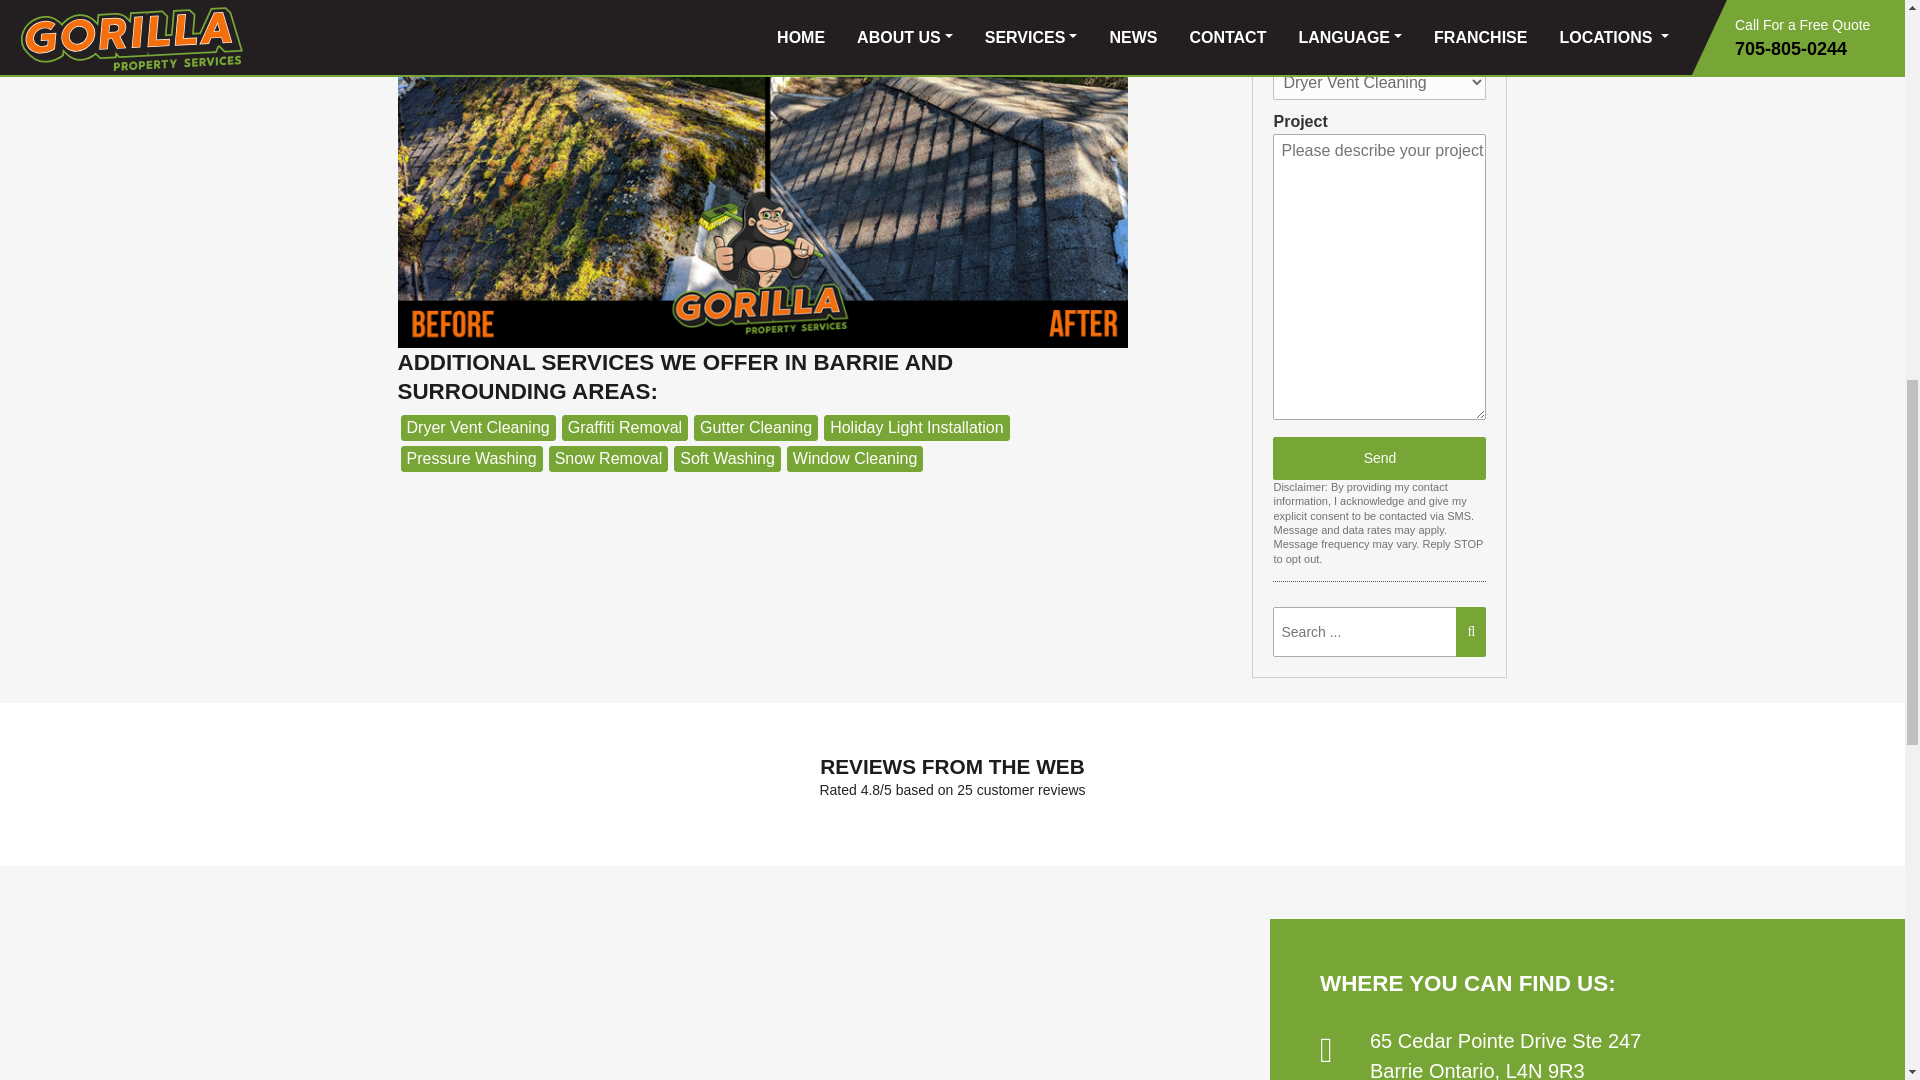 The image size is (1920, 1080). What do you see at coordinates (755, 427) in the screenshot?
I see `Barrie Gutter Cleaning` at bounding box center [755, 427].